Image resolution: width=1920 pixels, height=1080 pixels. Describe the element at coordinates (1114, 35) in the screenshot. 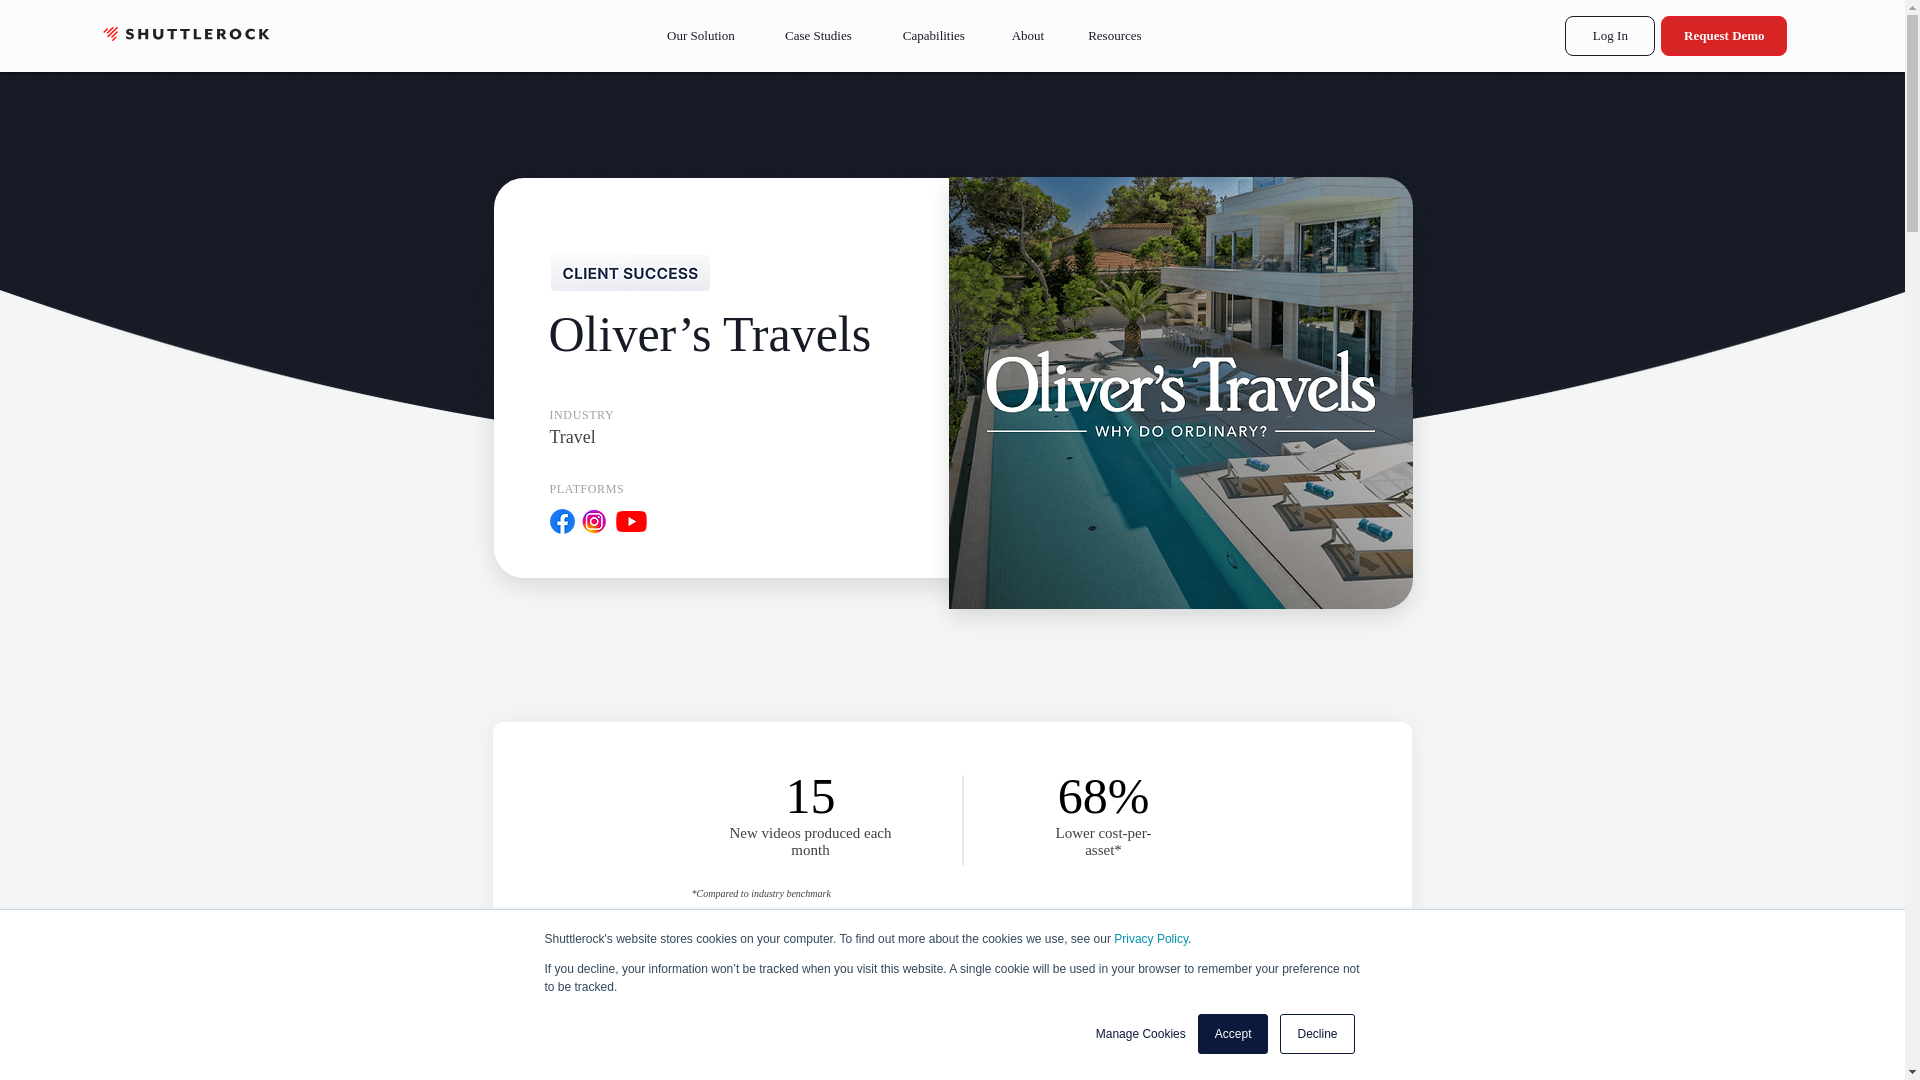

I see `Resources` at that location.